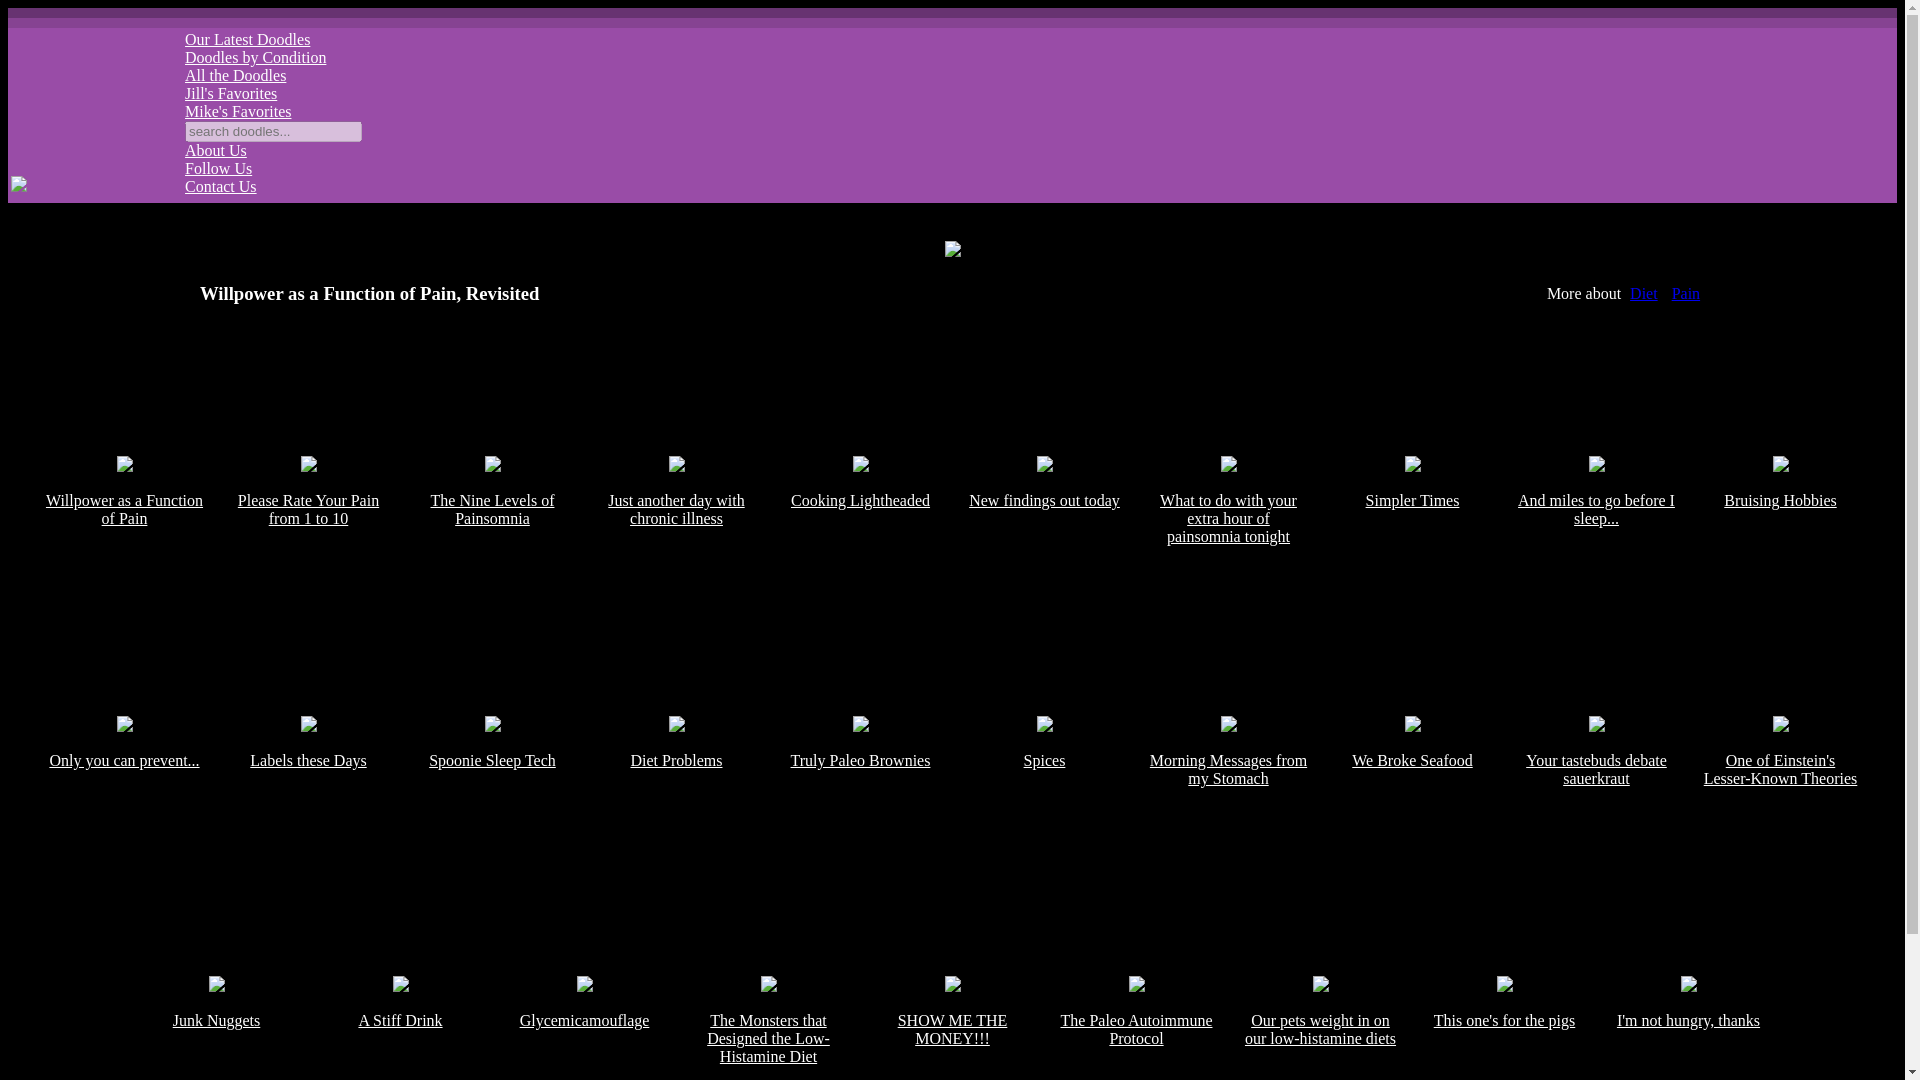 Image resolution: width=1920 pixels, height=1080 pixels. What do you see at coordinates (860, 836) in the screenshot?
I see `Truly Paleo Brownies` at bounding box center [860, 836].